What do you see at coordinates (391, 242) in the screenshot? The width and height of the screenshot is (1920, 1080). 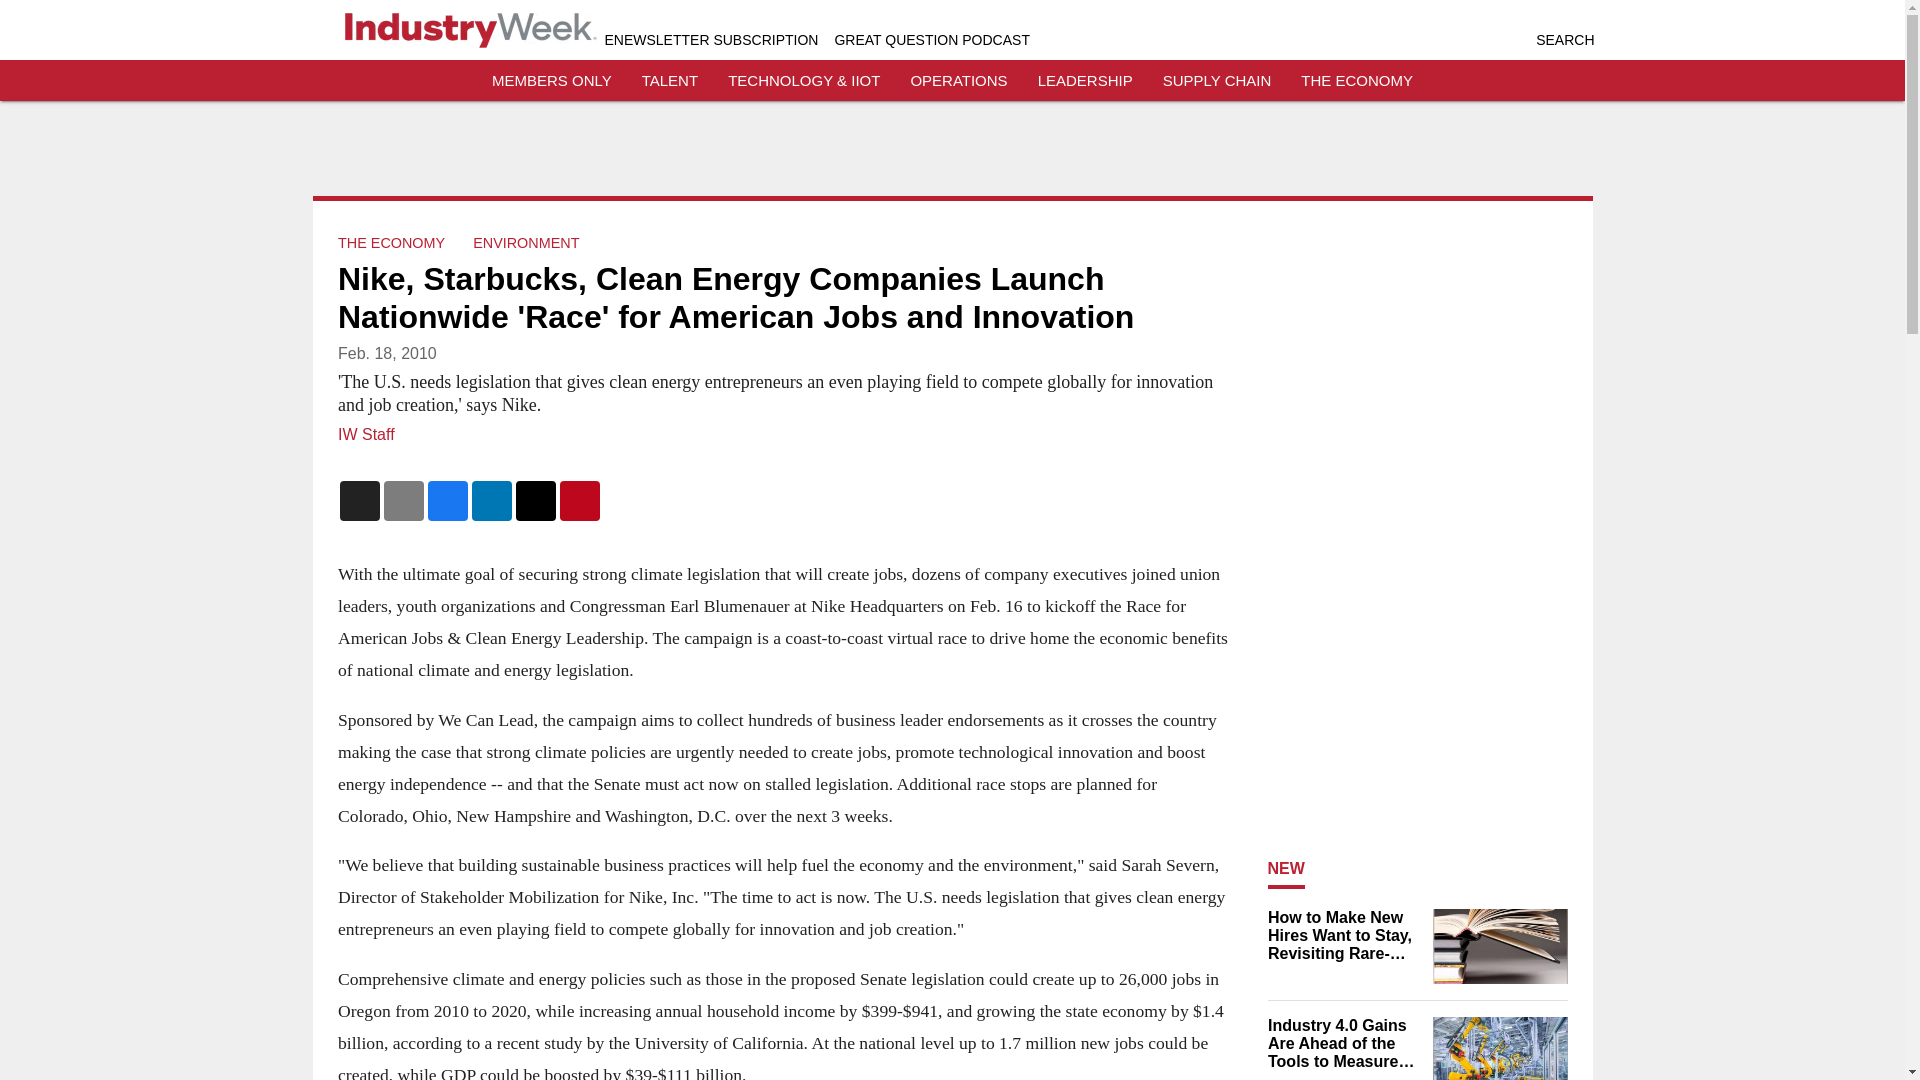 I see `THE ECONOMY` at bounding box center [391, 242].